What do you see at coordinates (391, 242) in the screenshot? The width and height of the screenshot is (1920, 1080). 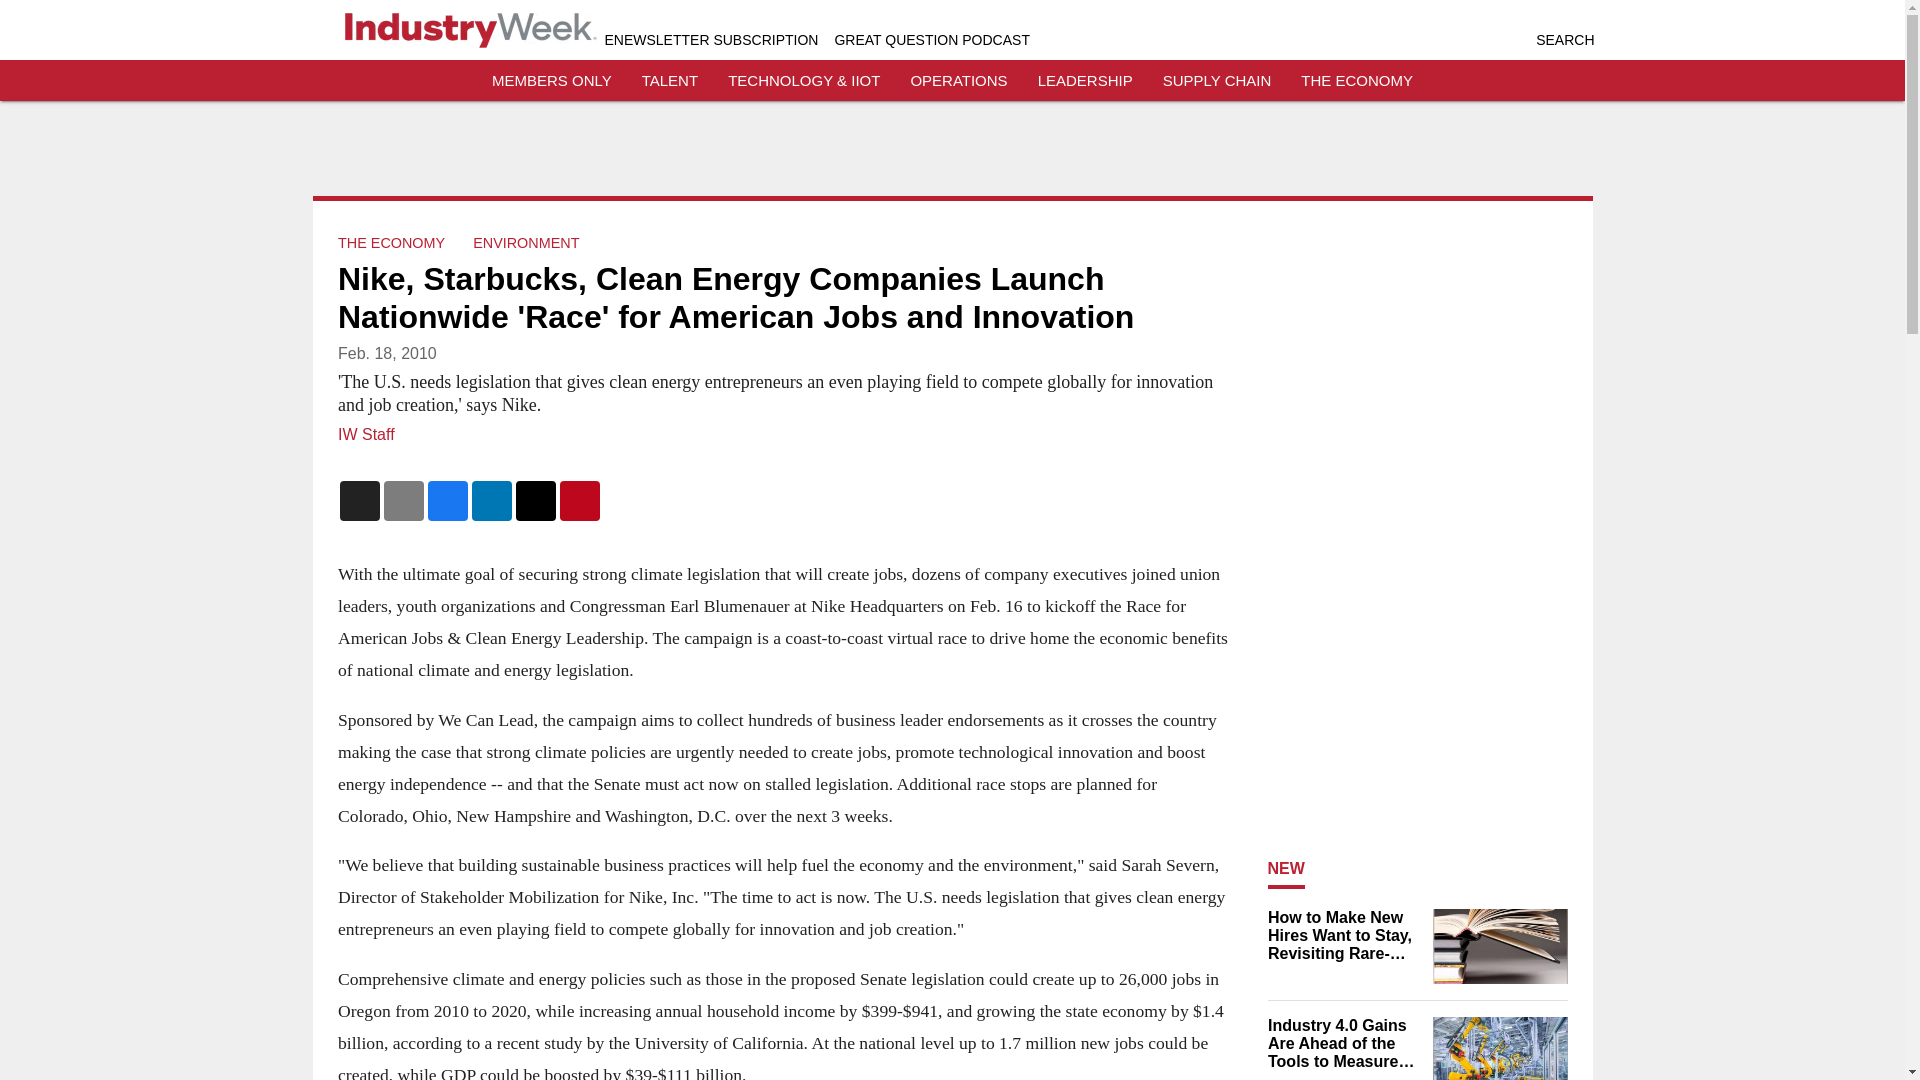 I see `THE ECONOMY` at bounding box center [391, 242].